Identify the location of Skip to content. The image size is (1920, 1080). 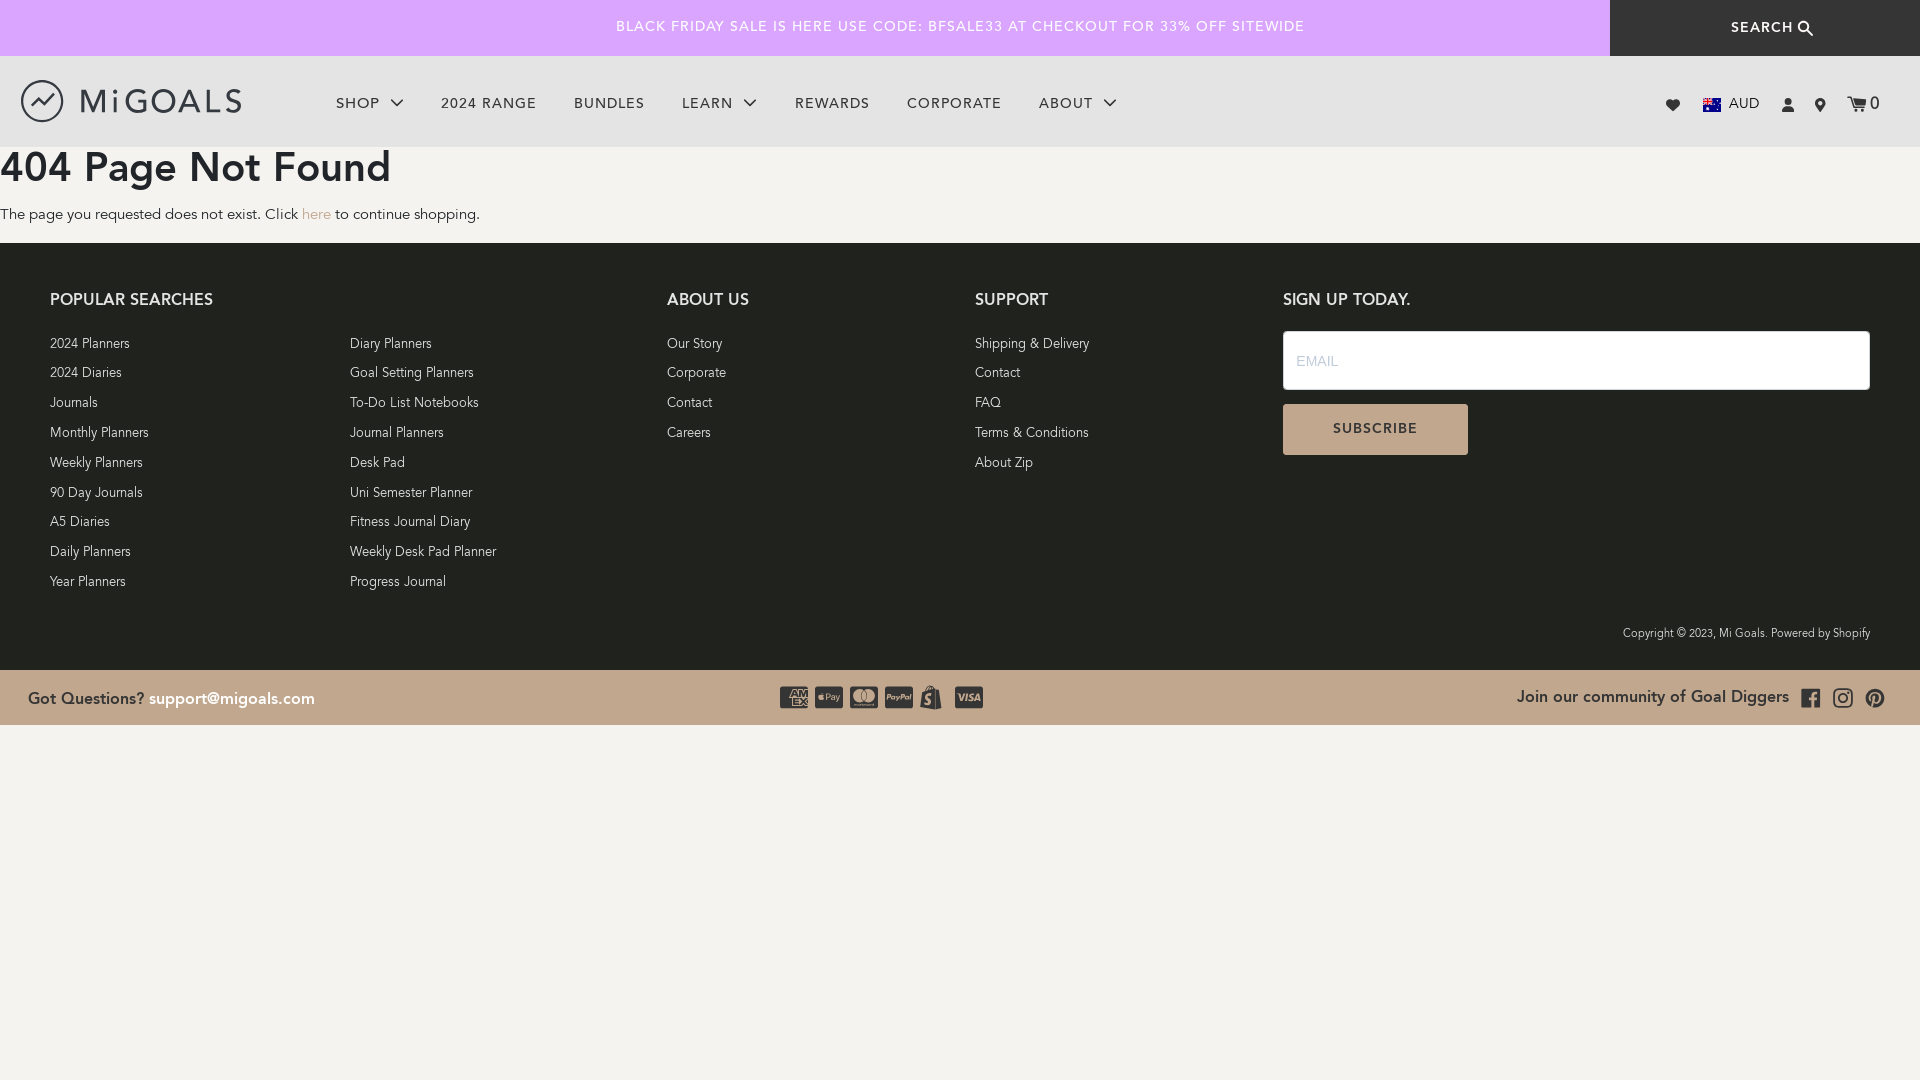
(0, 0).